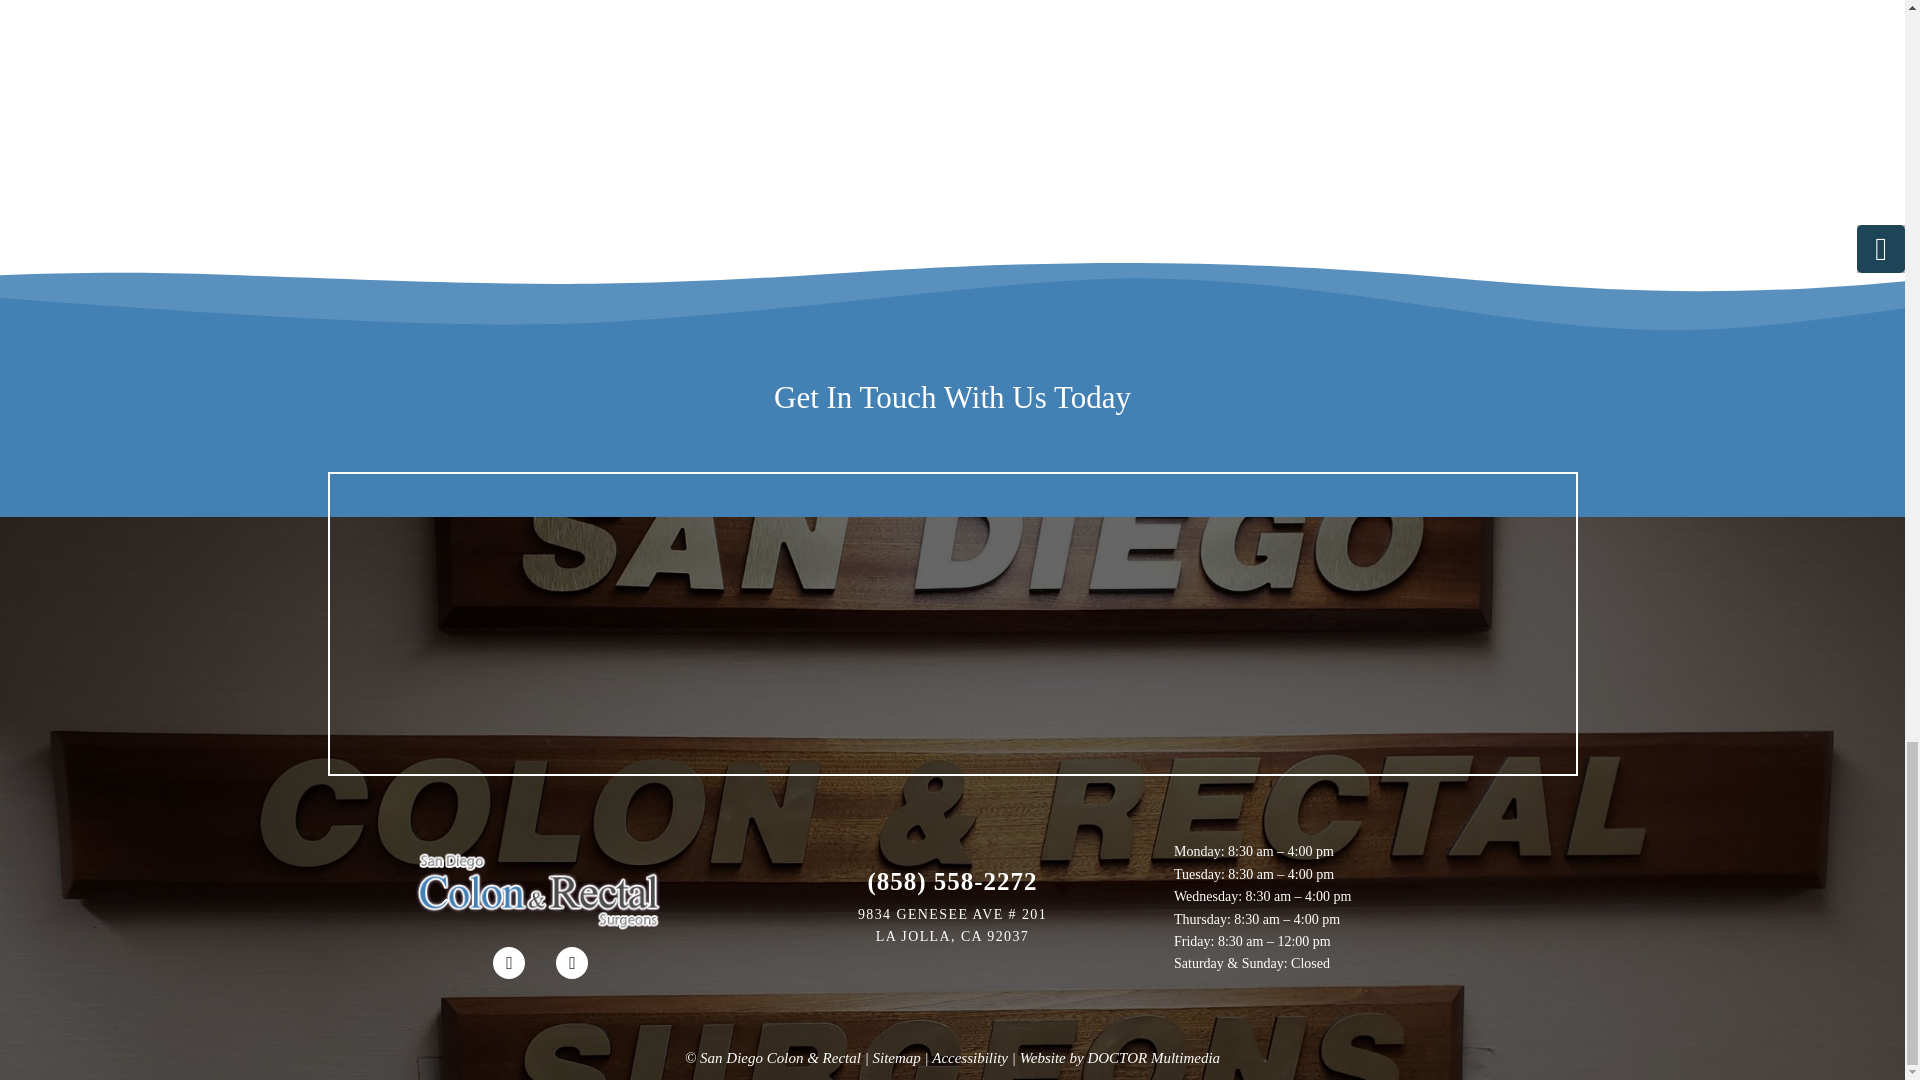 This screenshot has height=1080, width=1920. Describe the element at coordinates (970, 1057) in the screenshot. I see `Accessibility` at that location.